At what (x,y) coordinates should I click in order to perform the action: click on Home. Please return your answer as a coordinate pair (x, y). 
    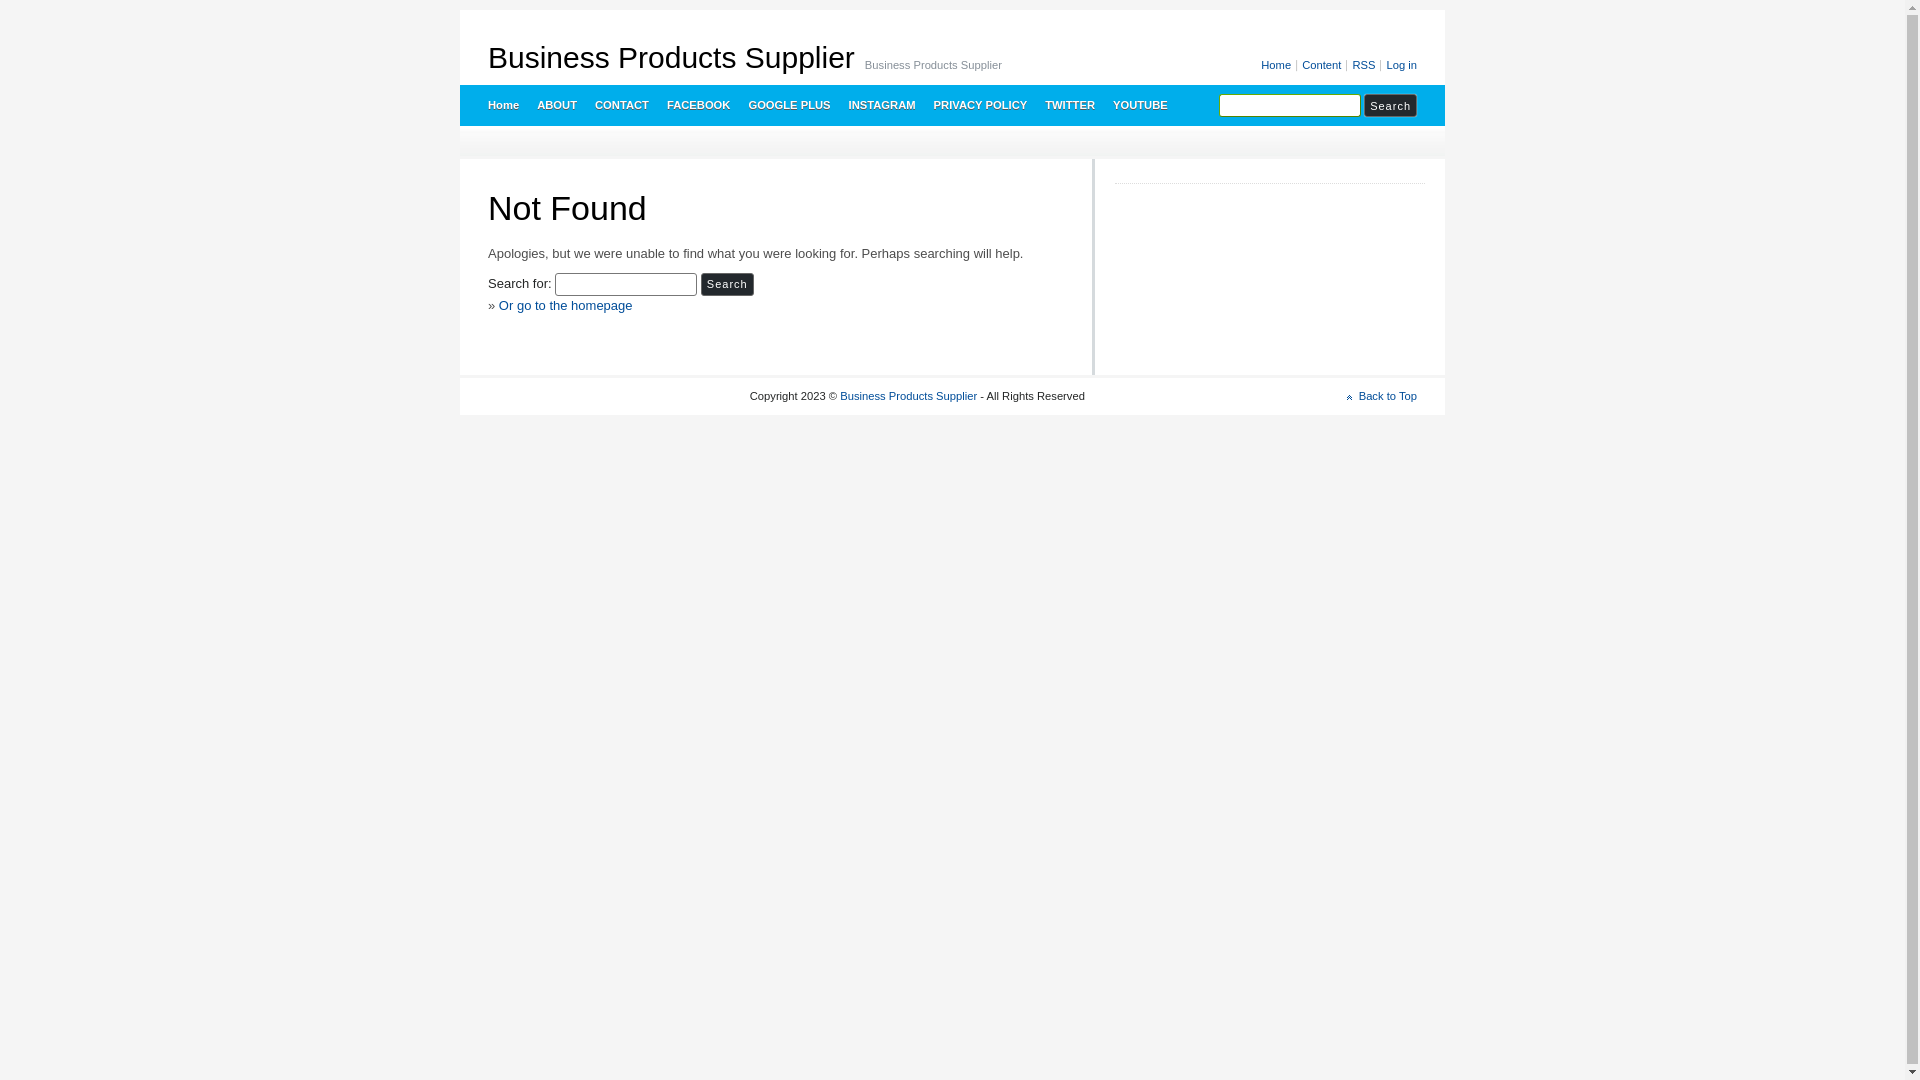
    Looking at the image, I should click on (1278, 66).